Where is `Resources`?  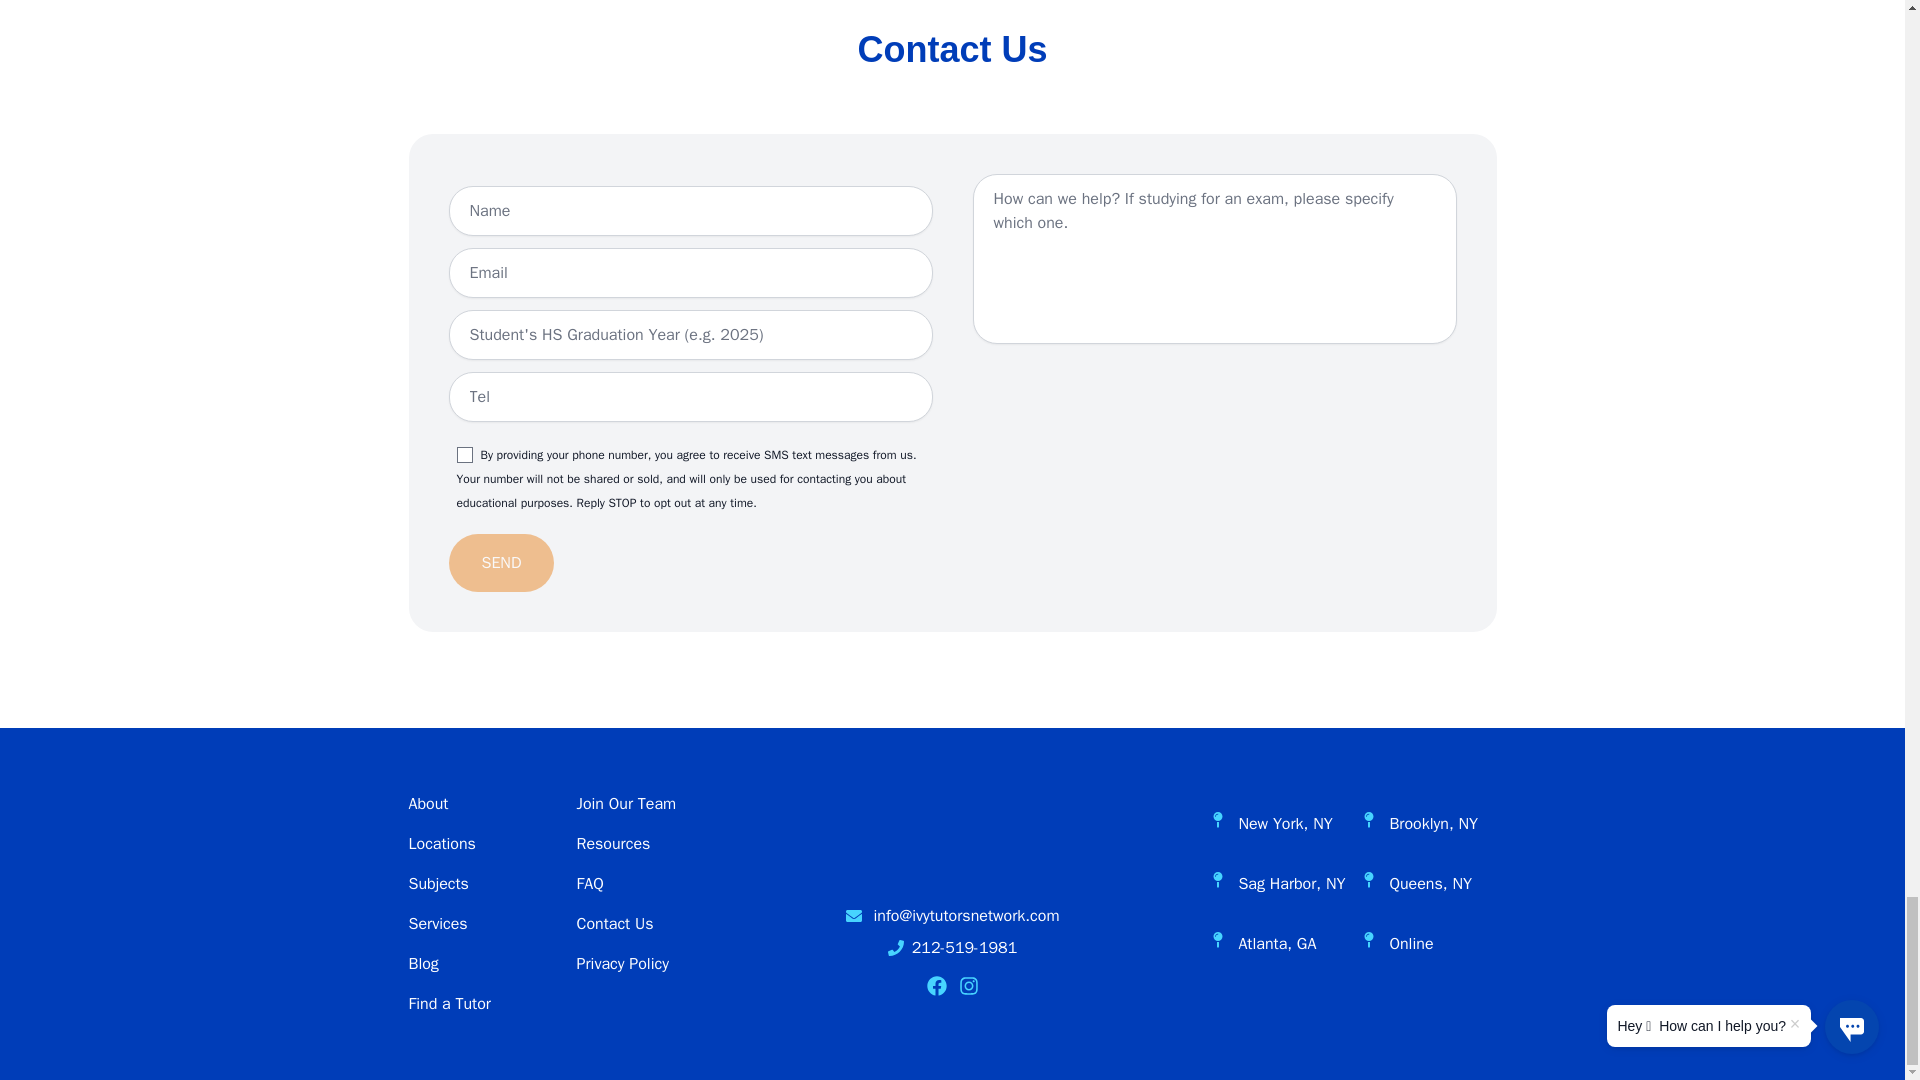
Resources is located at coordinates (613, 844).